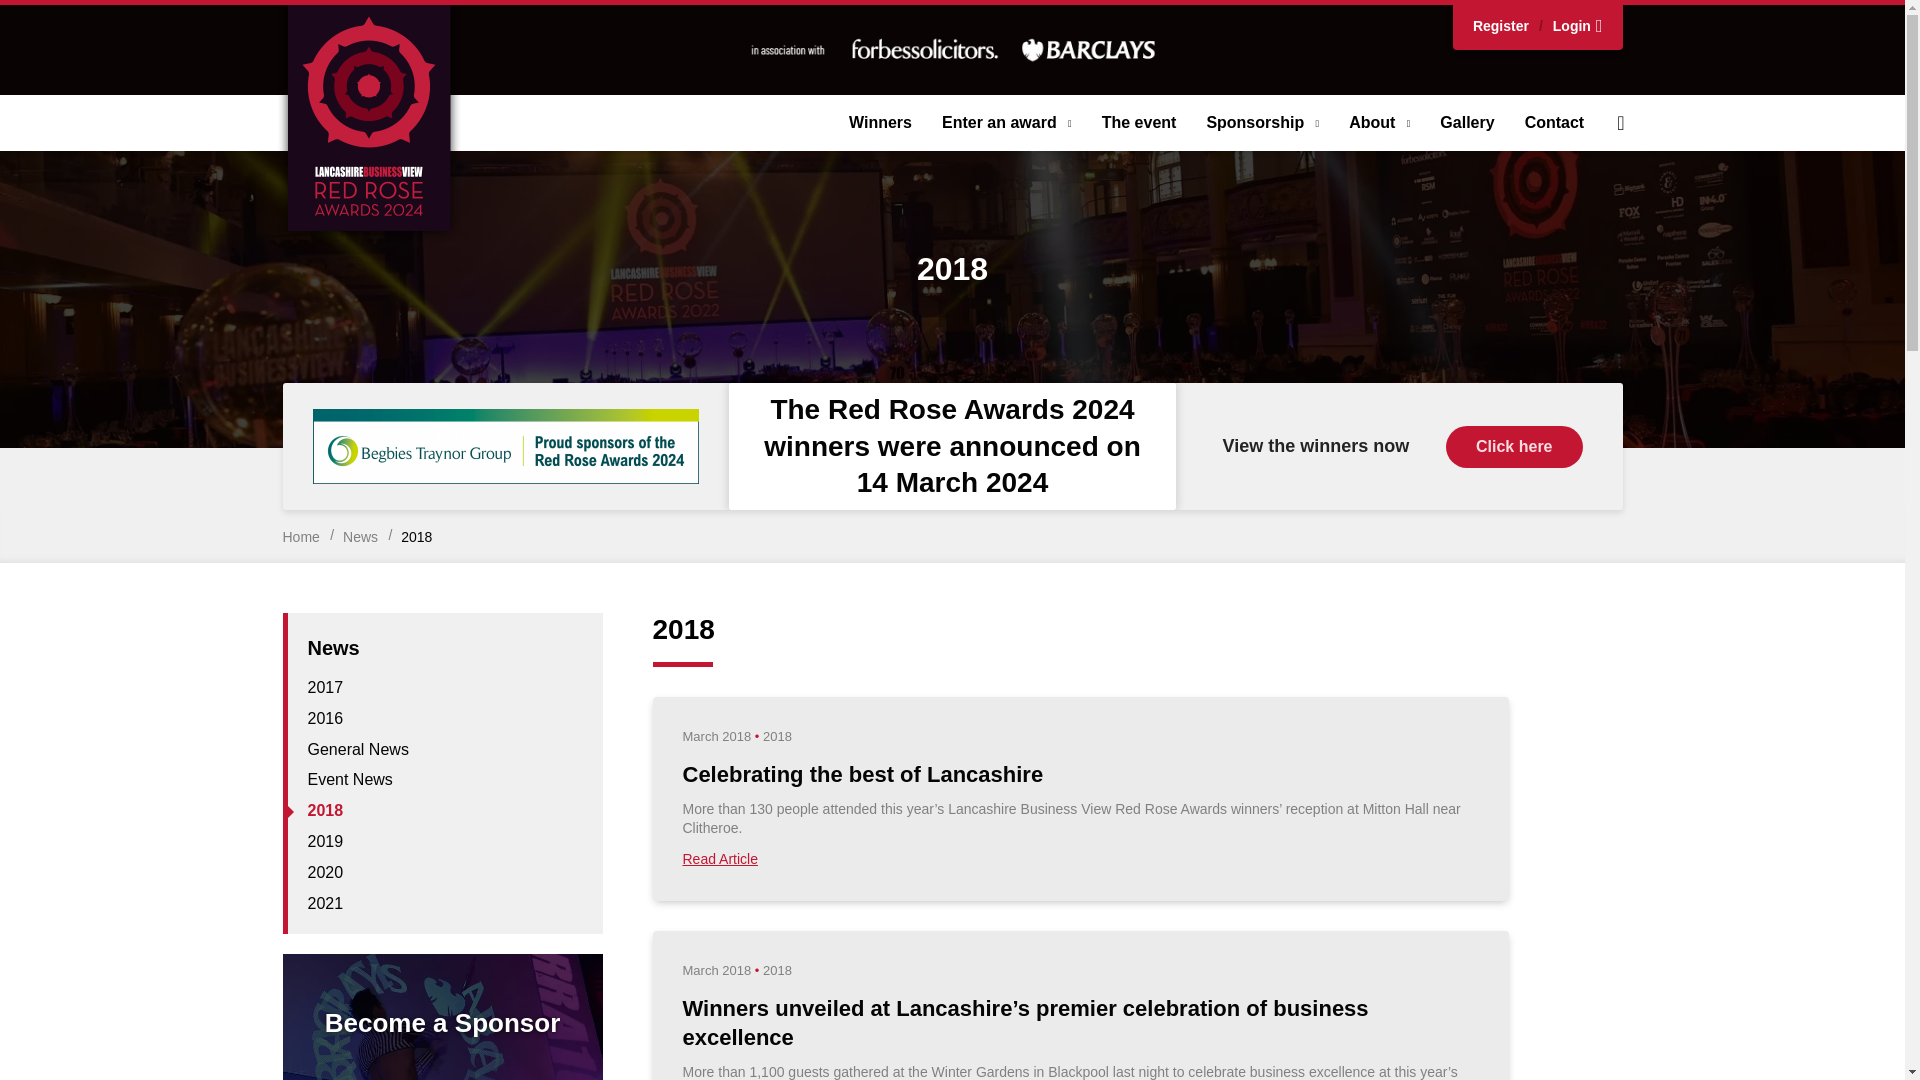 The height and width of the screenshot is (1080, 1920). I want to click on Enter an award, so click(1006, 123).